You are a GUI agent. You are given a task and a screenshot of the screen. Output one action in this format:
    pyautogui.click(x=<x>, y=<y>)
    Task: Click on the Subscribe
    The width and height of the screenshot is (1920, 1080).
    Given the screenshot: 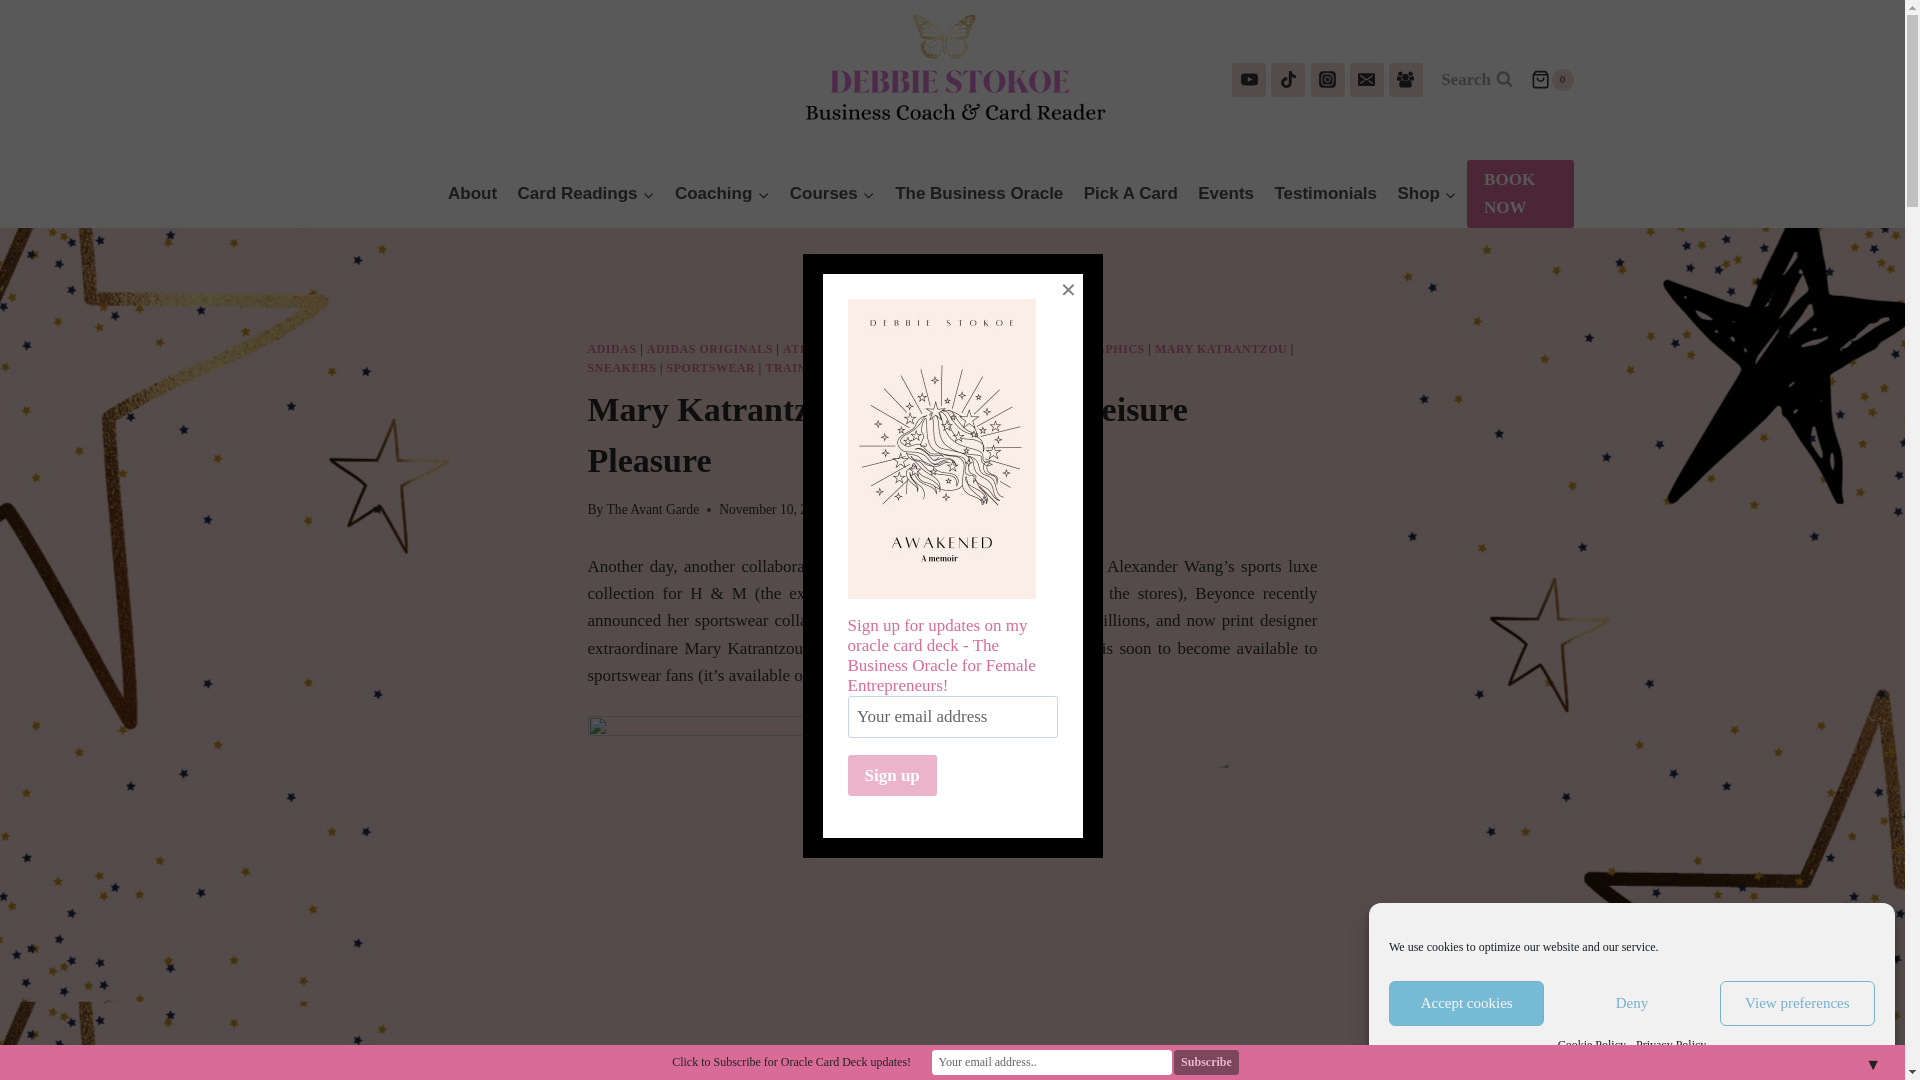 What is the action you would take?
    pyautogui.click(x=1206, y=1062)
    